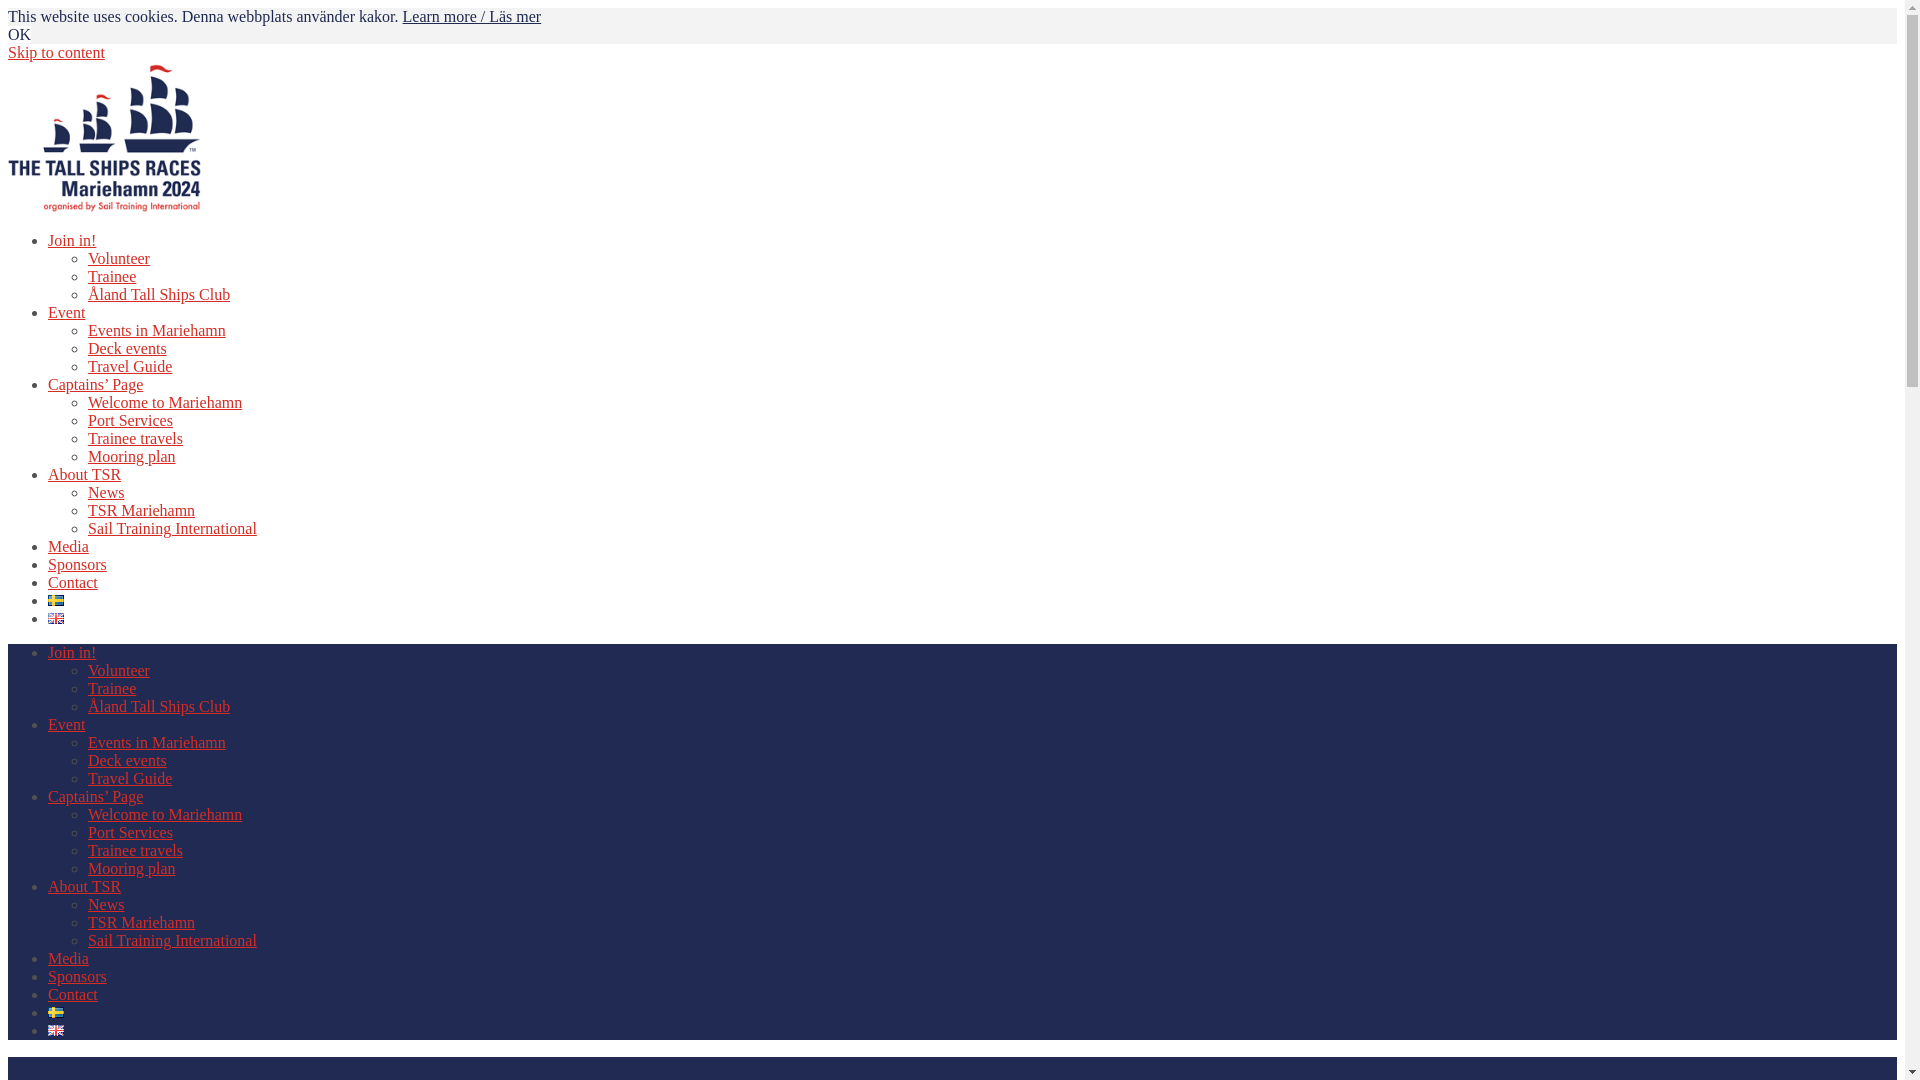 This screenshot has width=1920, height=1080. What do you see at coordinates (165, 402) in the screenshot?
I see `Welcome to Mariehamn` at bounding box center [165, 402].